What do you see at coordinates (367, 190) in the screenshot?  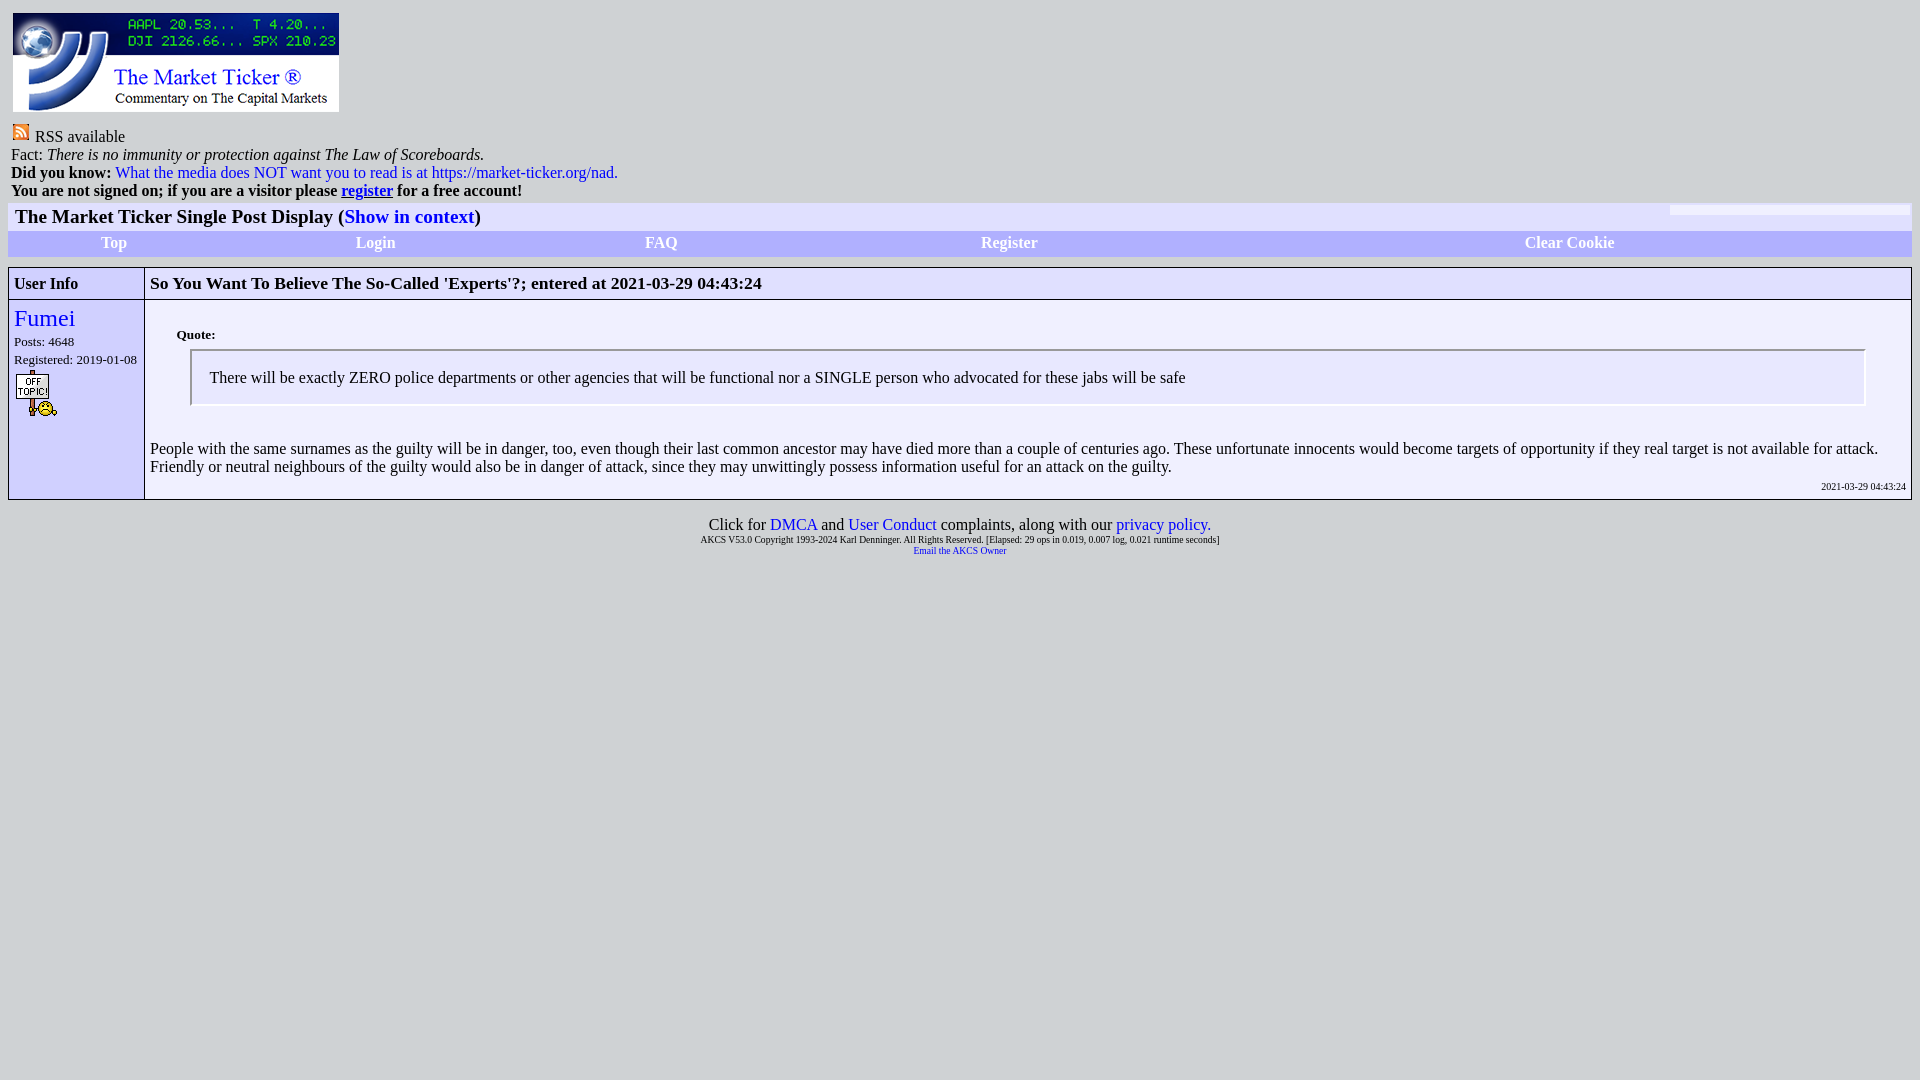 I see `register` at bounding box center [367, 190].